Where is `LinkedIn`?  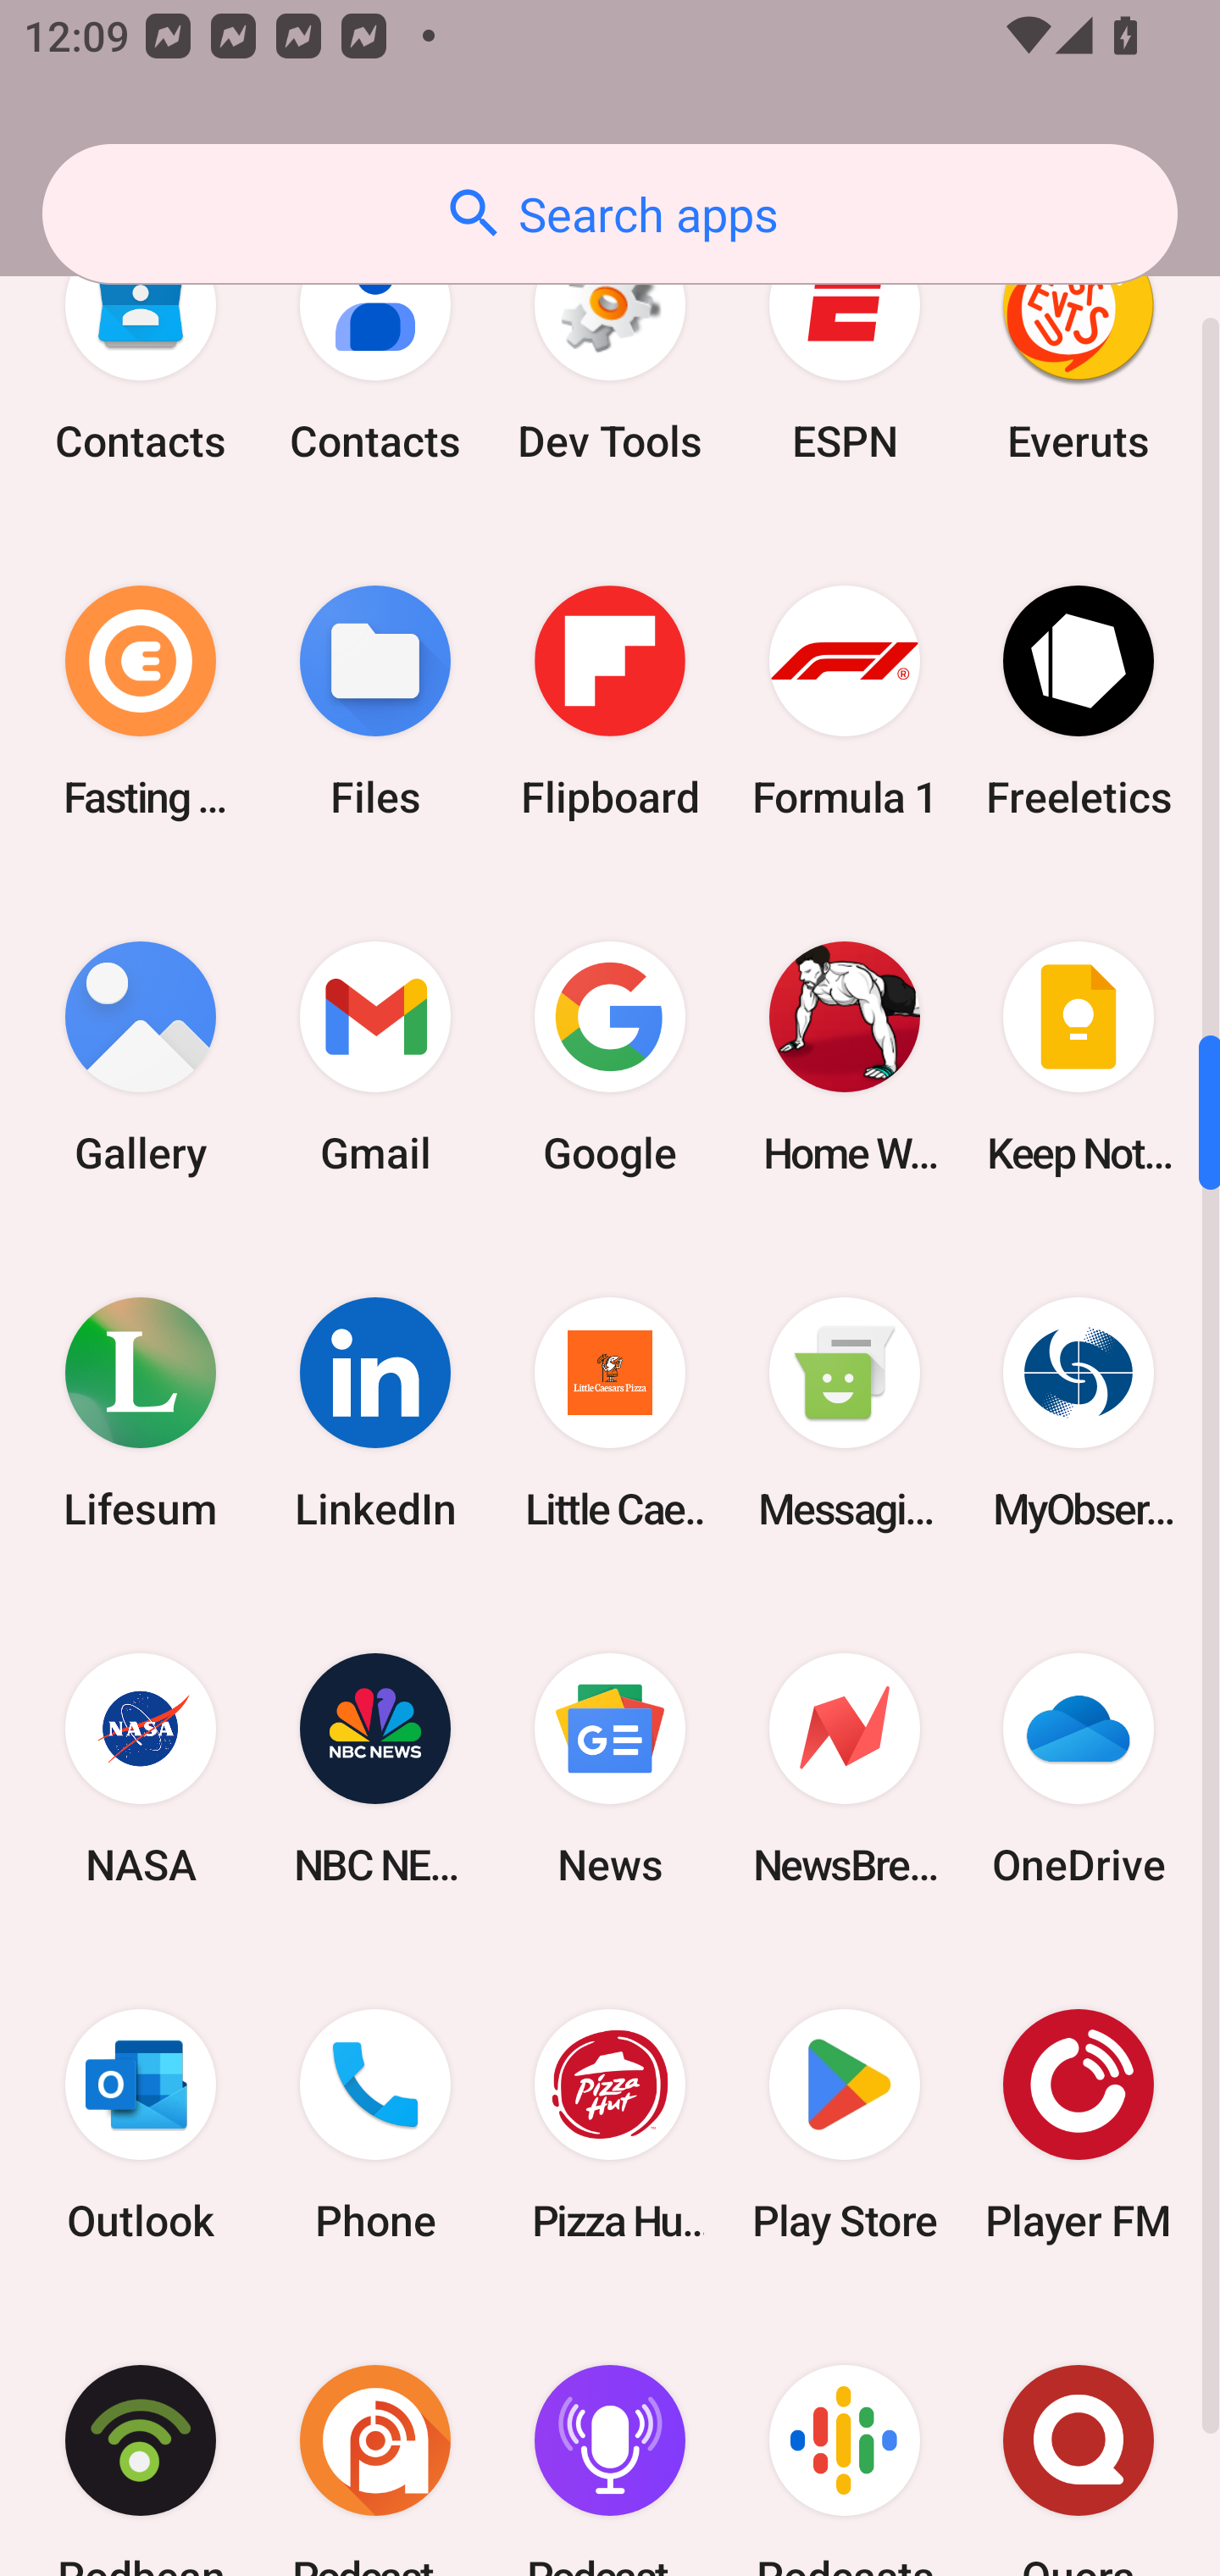 LinkedIn is located at coordinates (375, 1413).